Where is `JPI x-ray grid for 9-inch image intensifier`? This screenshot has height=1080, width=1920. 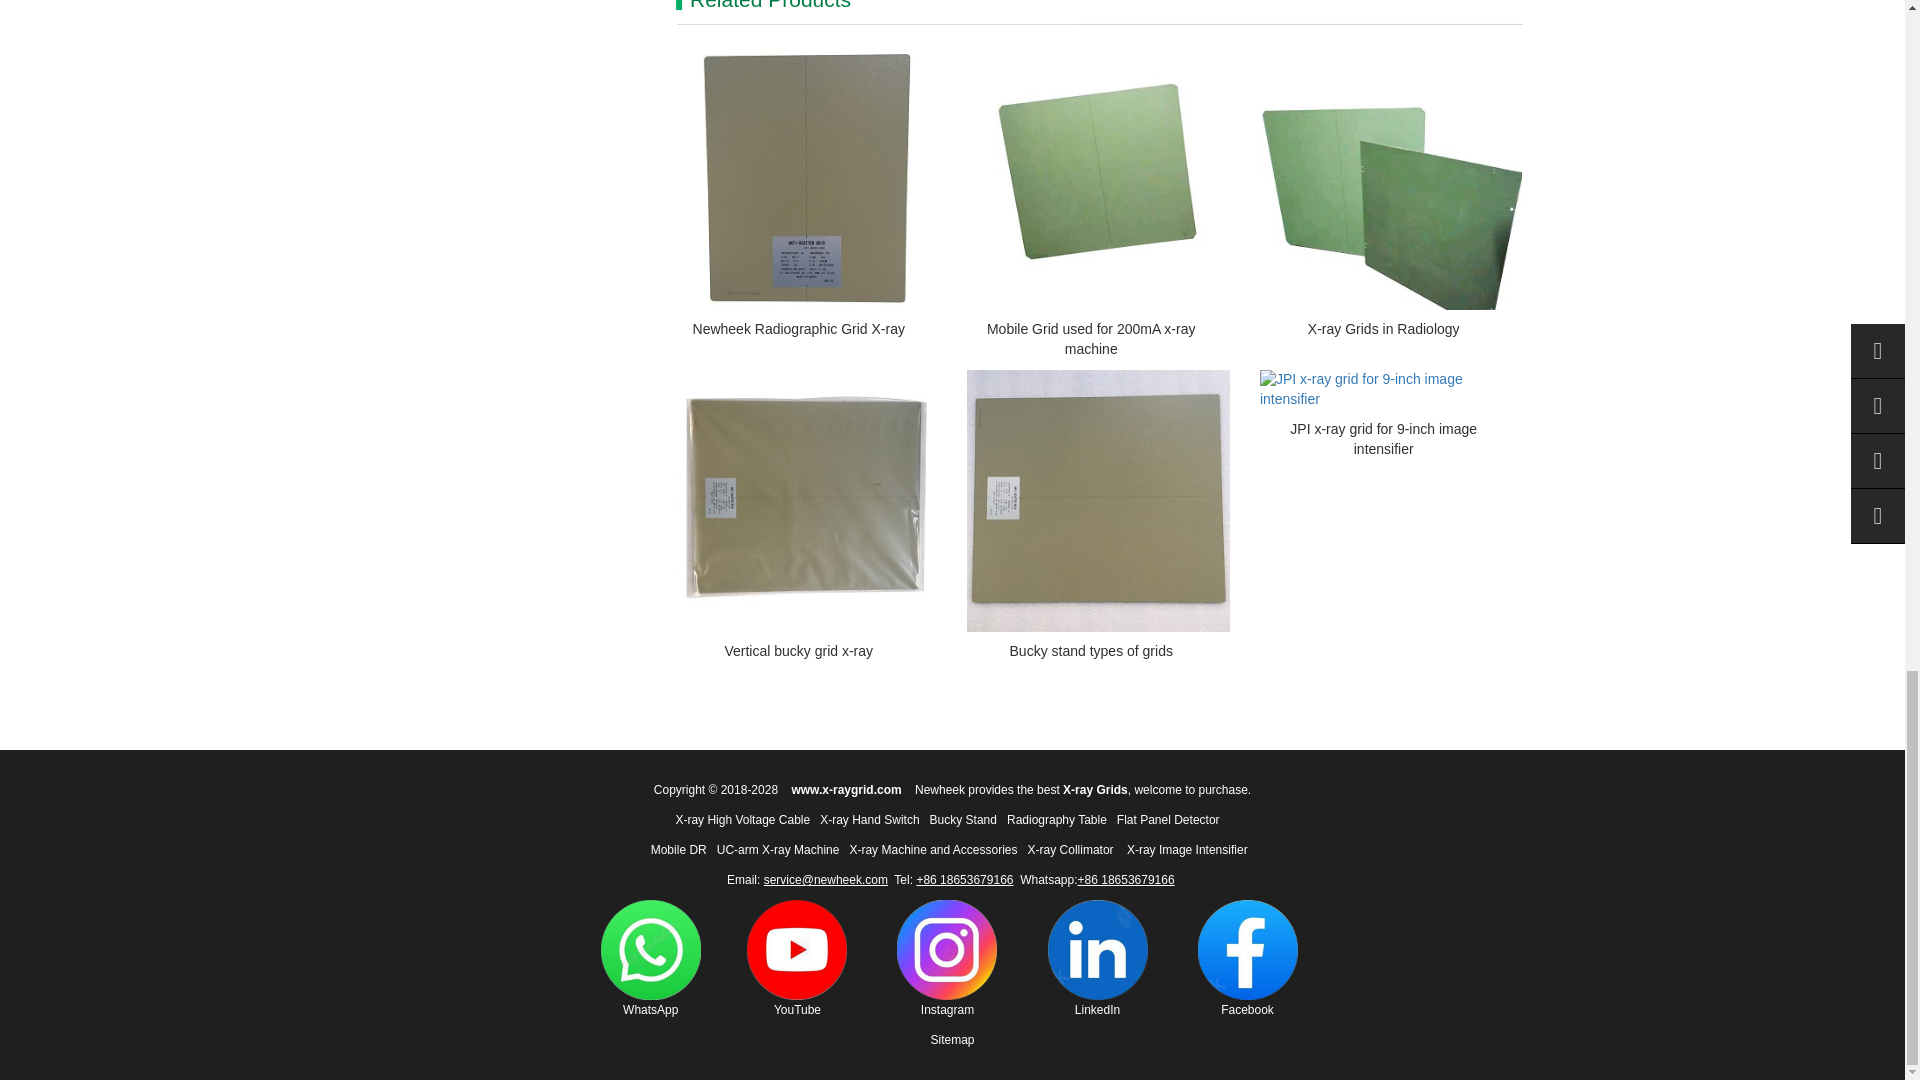
JPI x-ray grid for 9-inch image intensifier is located at coordinates (1383, 438).